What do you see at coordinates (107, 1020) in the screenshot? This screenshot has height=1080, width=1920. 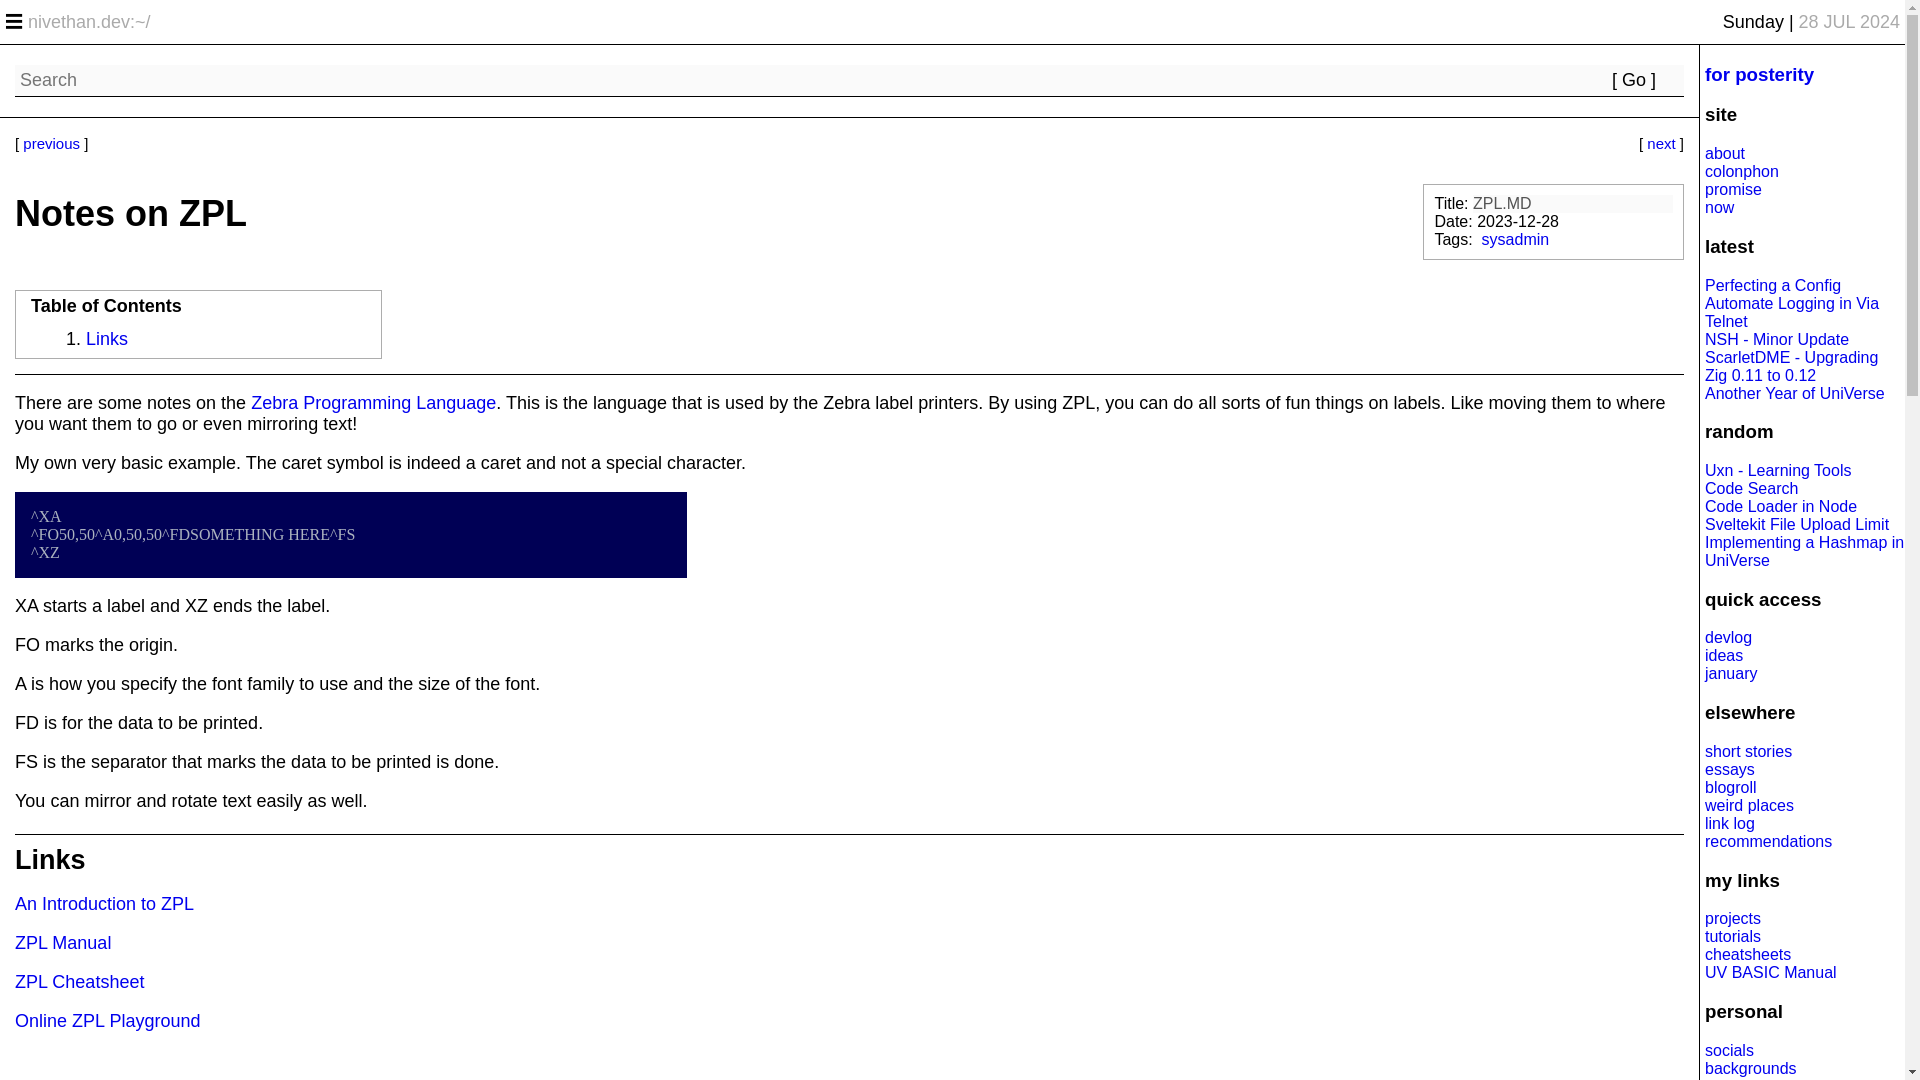 I see `Online ZPL Playground` at bounding box center [107, 1020].